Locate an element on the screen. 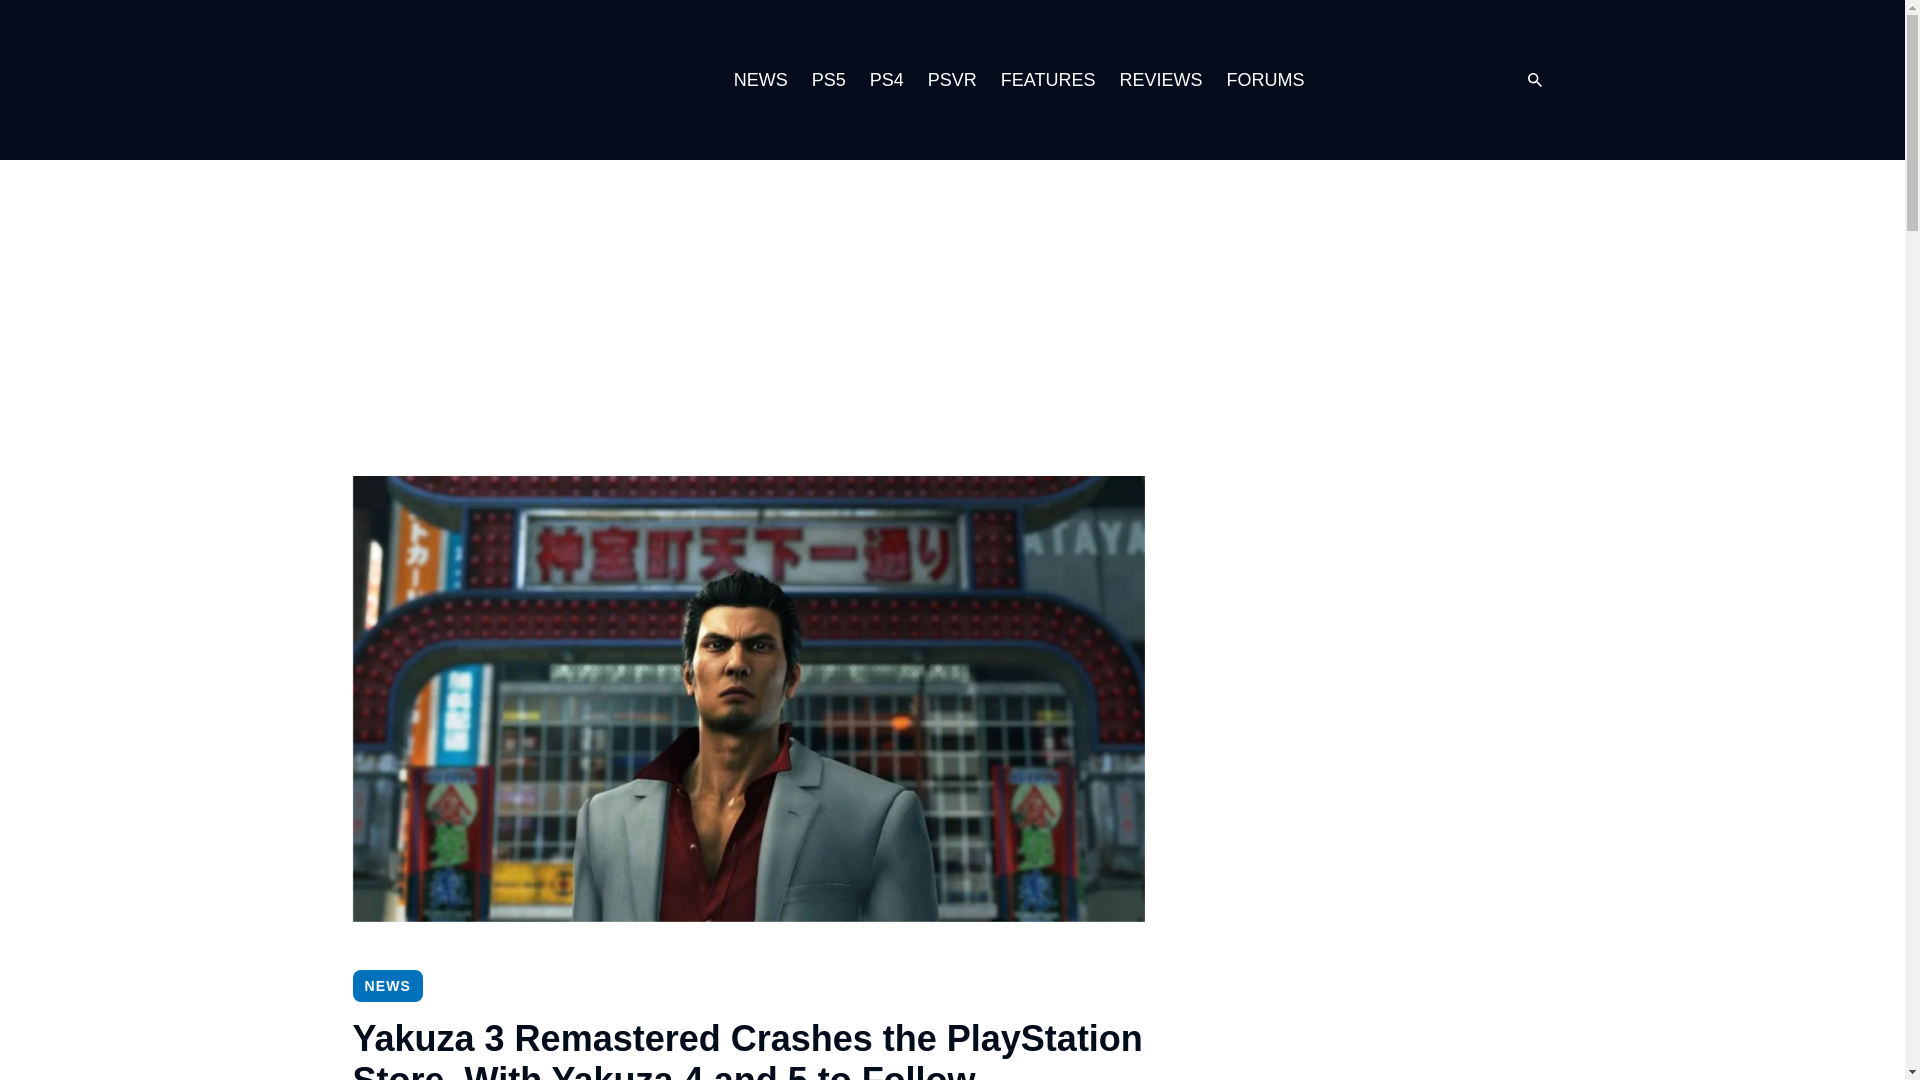 The height and width of the screenshot is (1080, 1920). NEWS is located at coordinates (760, 80).